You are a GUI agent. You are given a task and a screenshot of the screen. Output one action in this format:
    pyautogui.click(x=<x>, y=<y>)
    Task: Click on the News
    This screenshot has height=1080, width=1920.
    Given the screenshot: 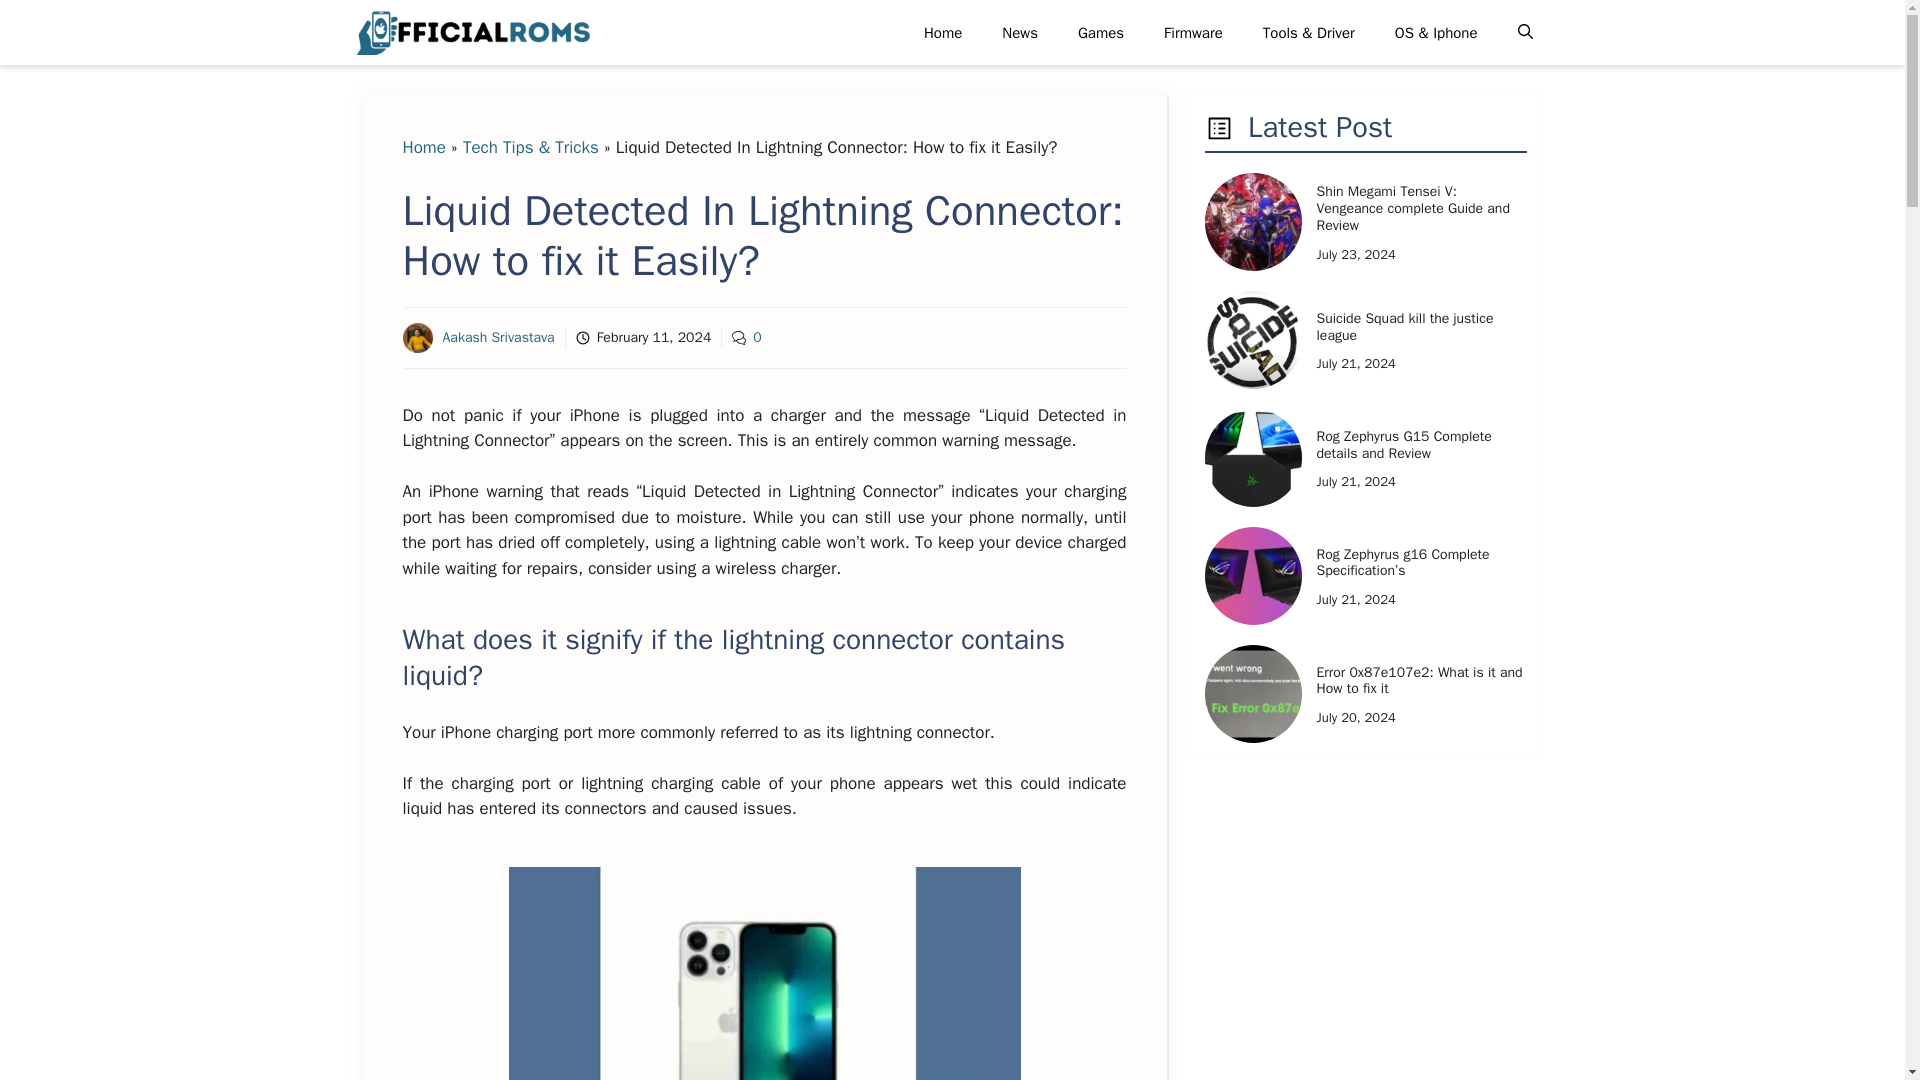 What is the action you would take?
    pyautogui.click(x=1019, y=32)
    